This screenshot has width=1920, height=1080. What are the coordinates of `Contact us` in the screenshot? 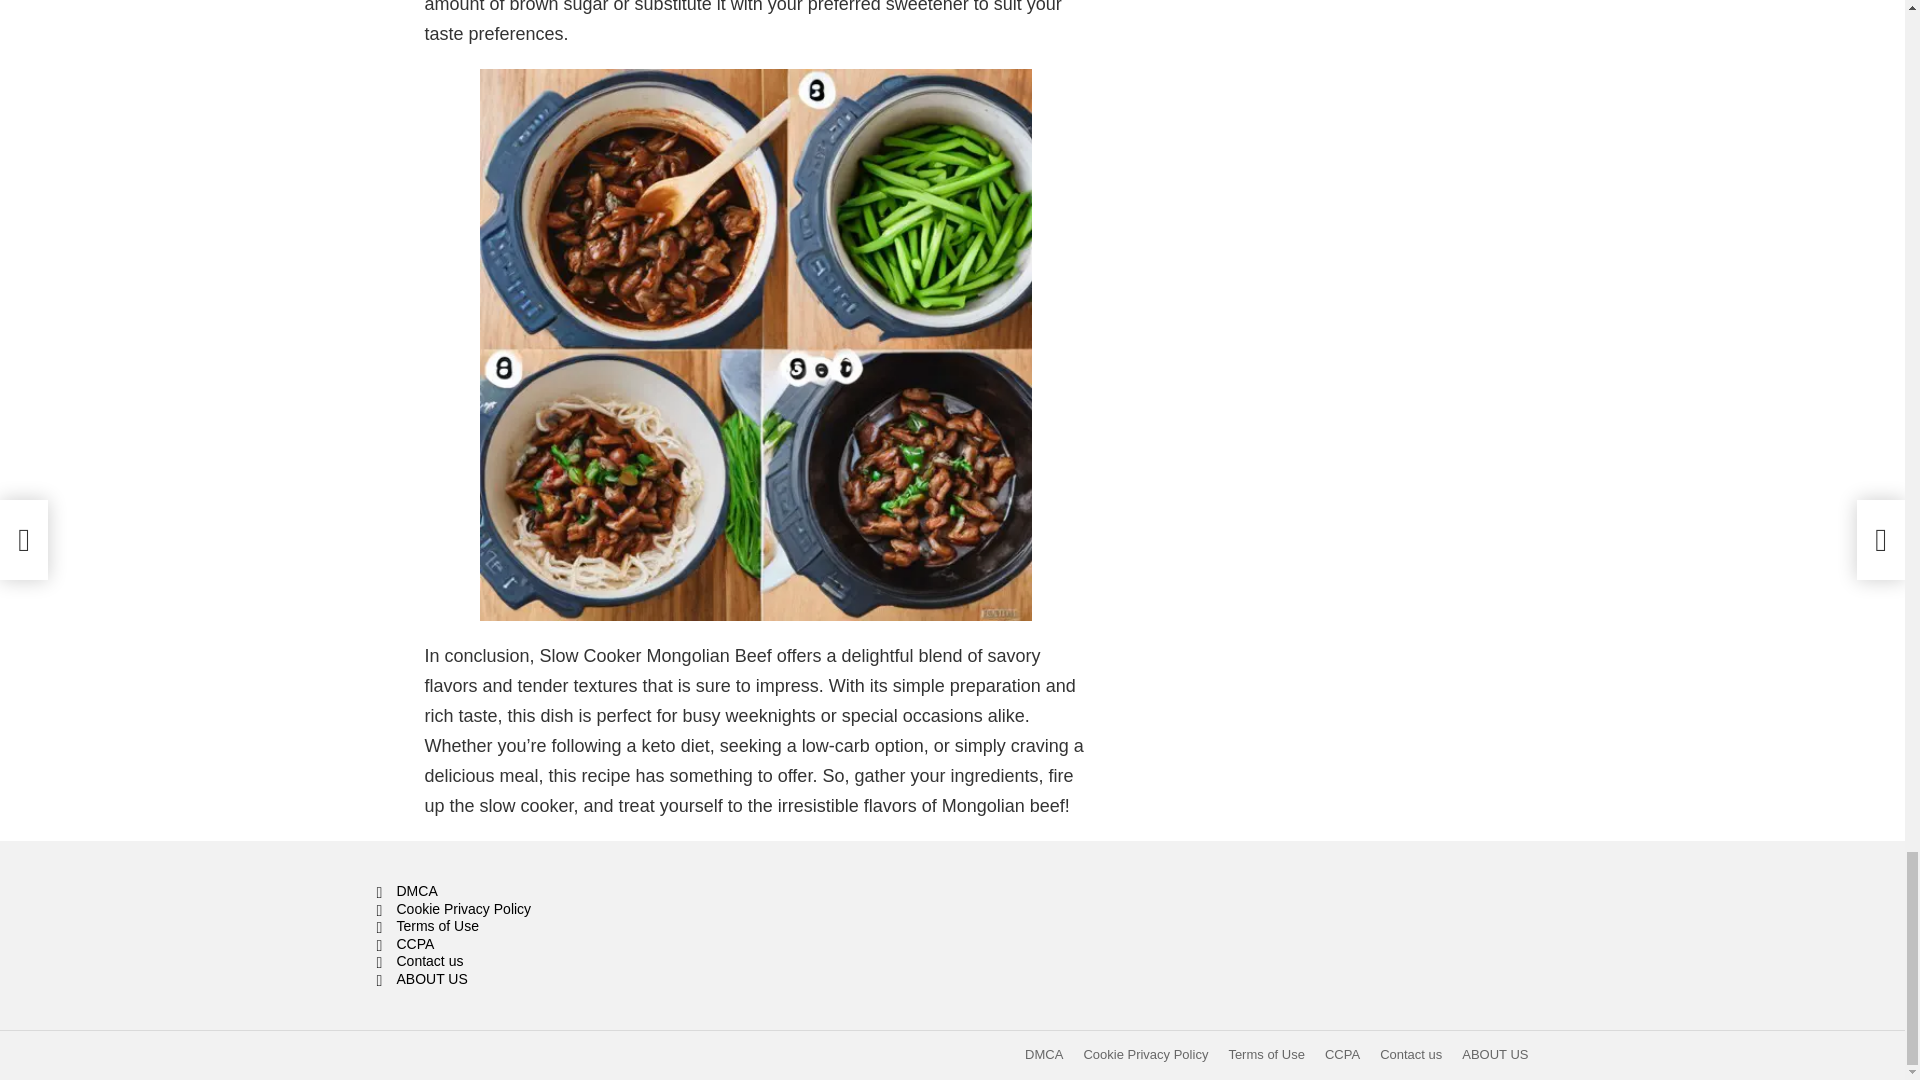 It's located at (1410, 1054).